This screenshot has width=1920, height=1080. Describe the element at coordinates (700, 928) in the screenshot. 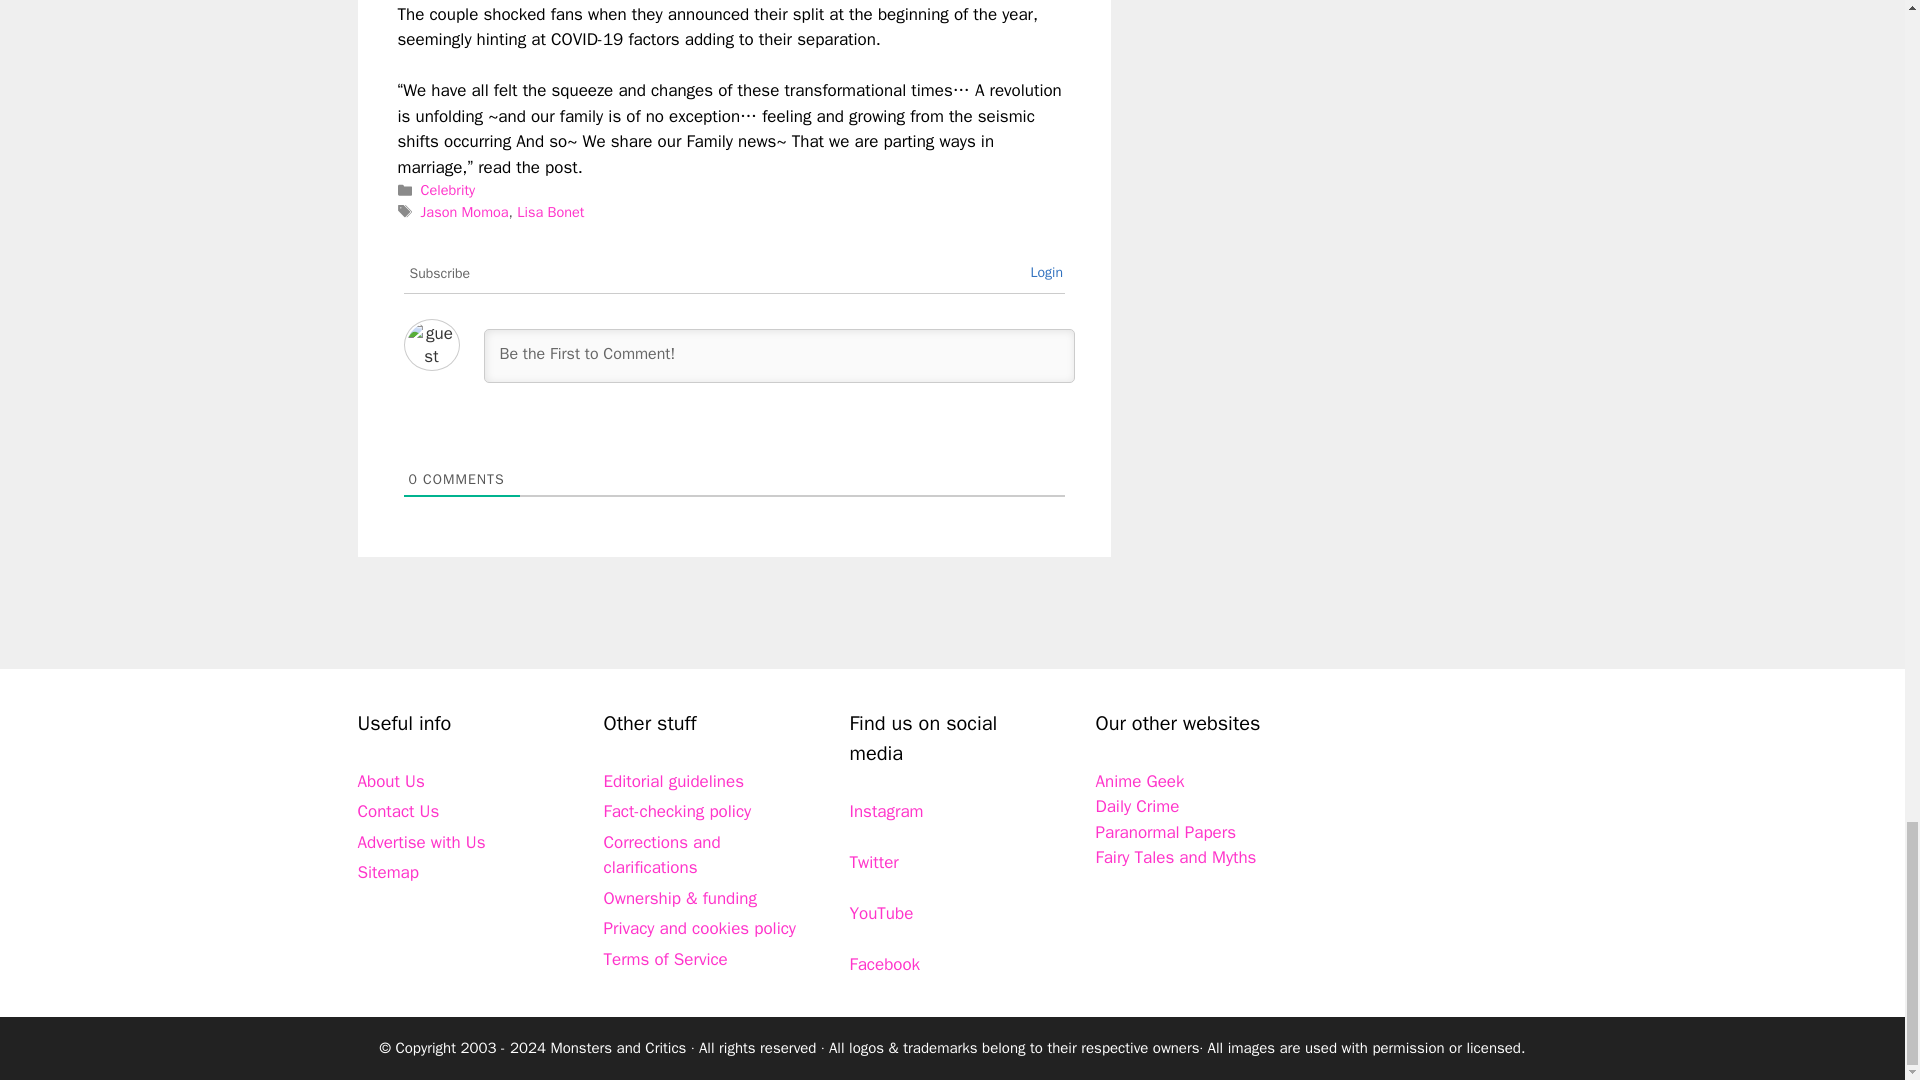

I see `Privacy and cookies policy` at that location.